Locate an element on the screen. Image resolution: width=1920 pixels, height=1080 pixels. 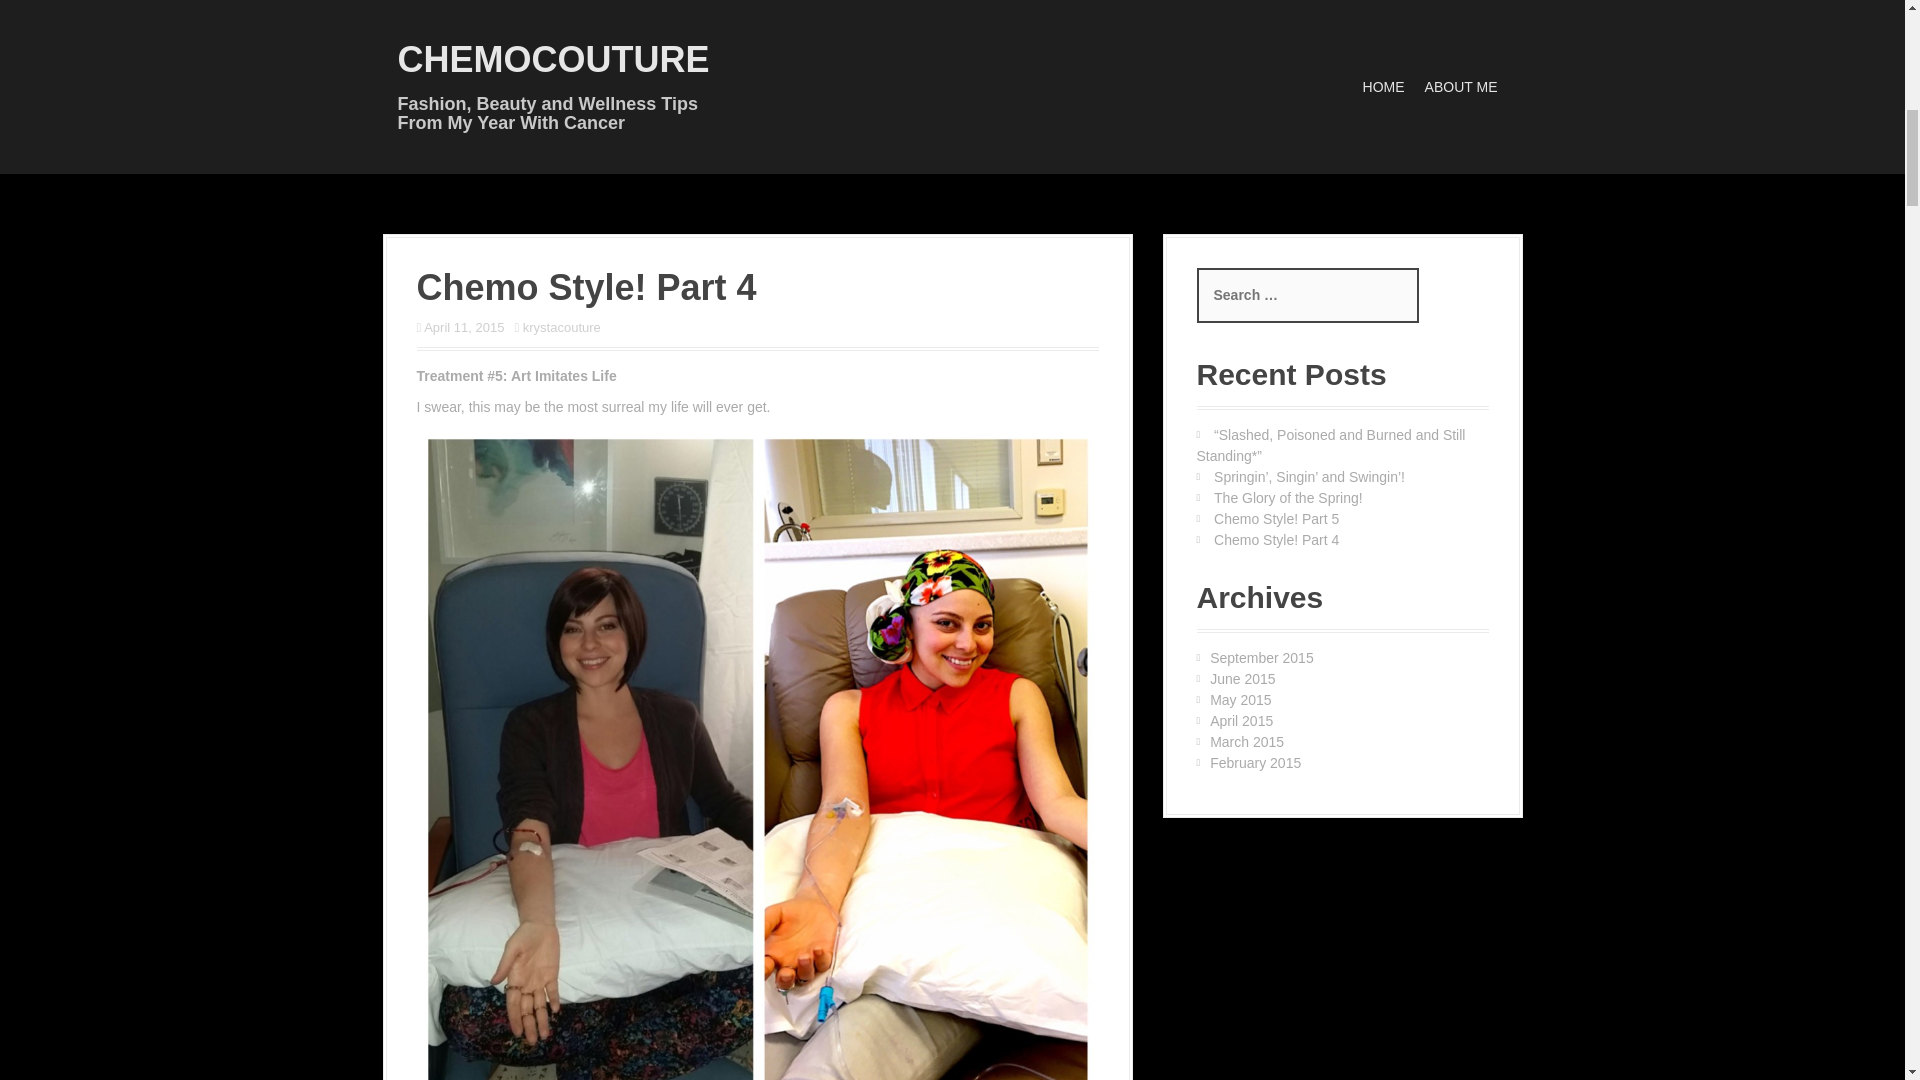
CHEMOCOUTURE is located at coordinates (554, 58).